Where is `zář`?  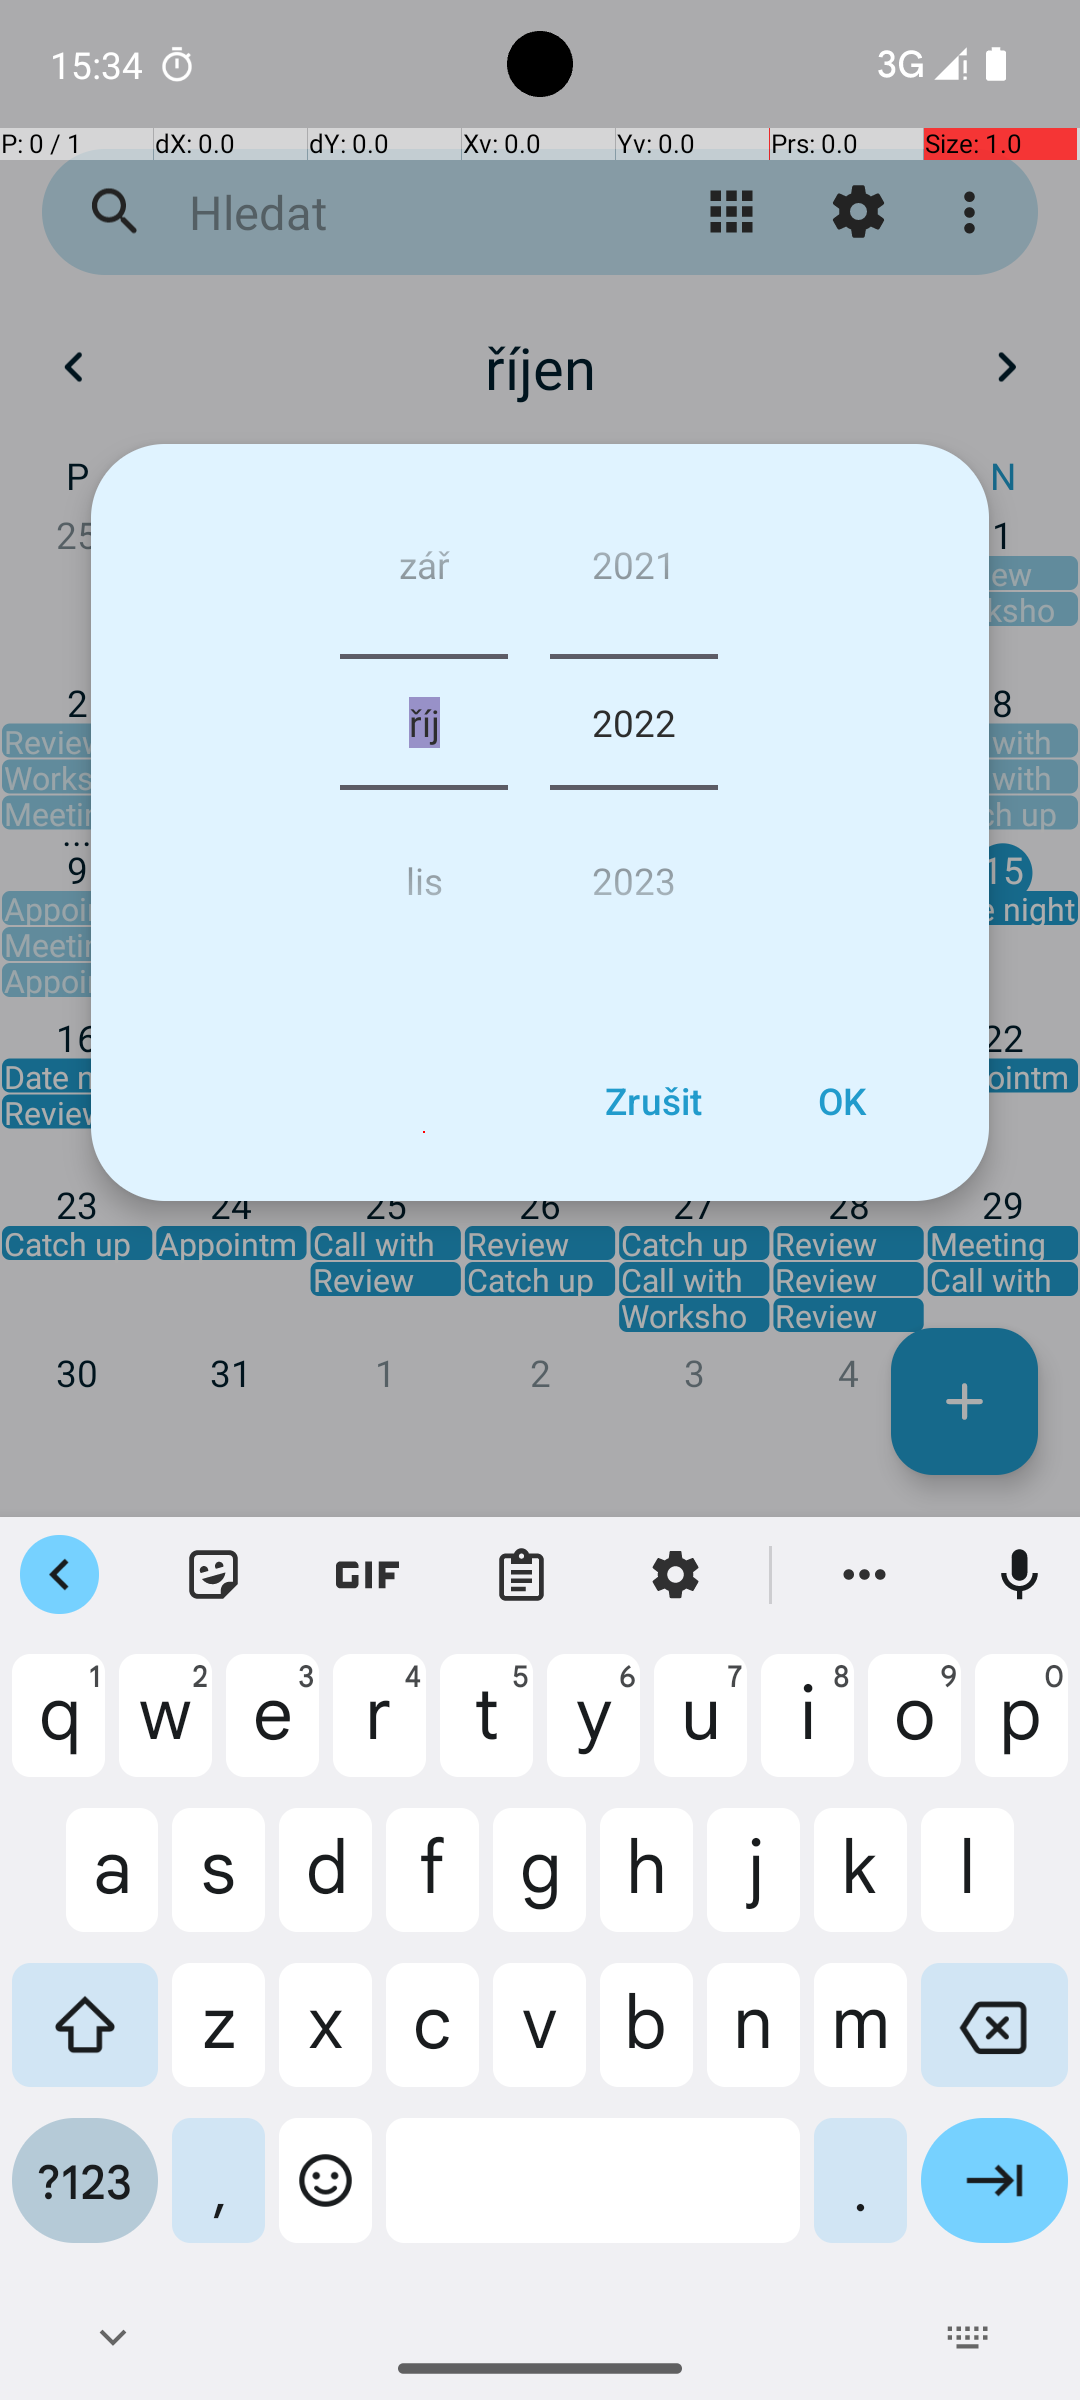 zář is located at coordinates (424, 572).